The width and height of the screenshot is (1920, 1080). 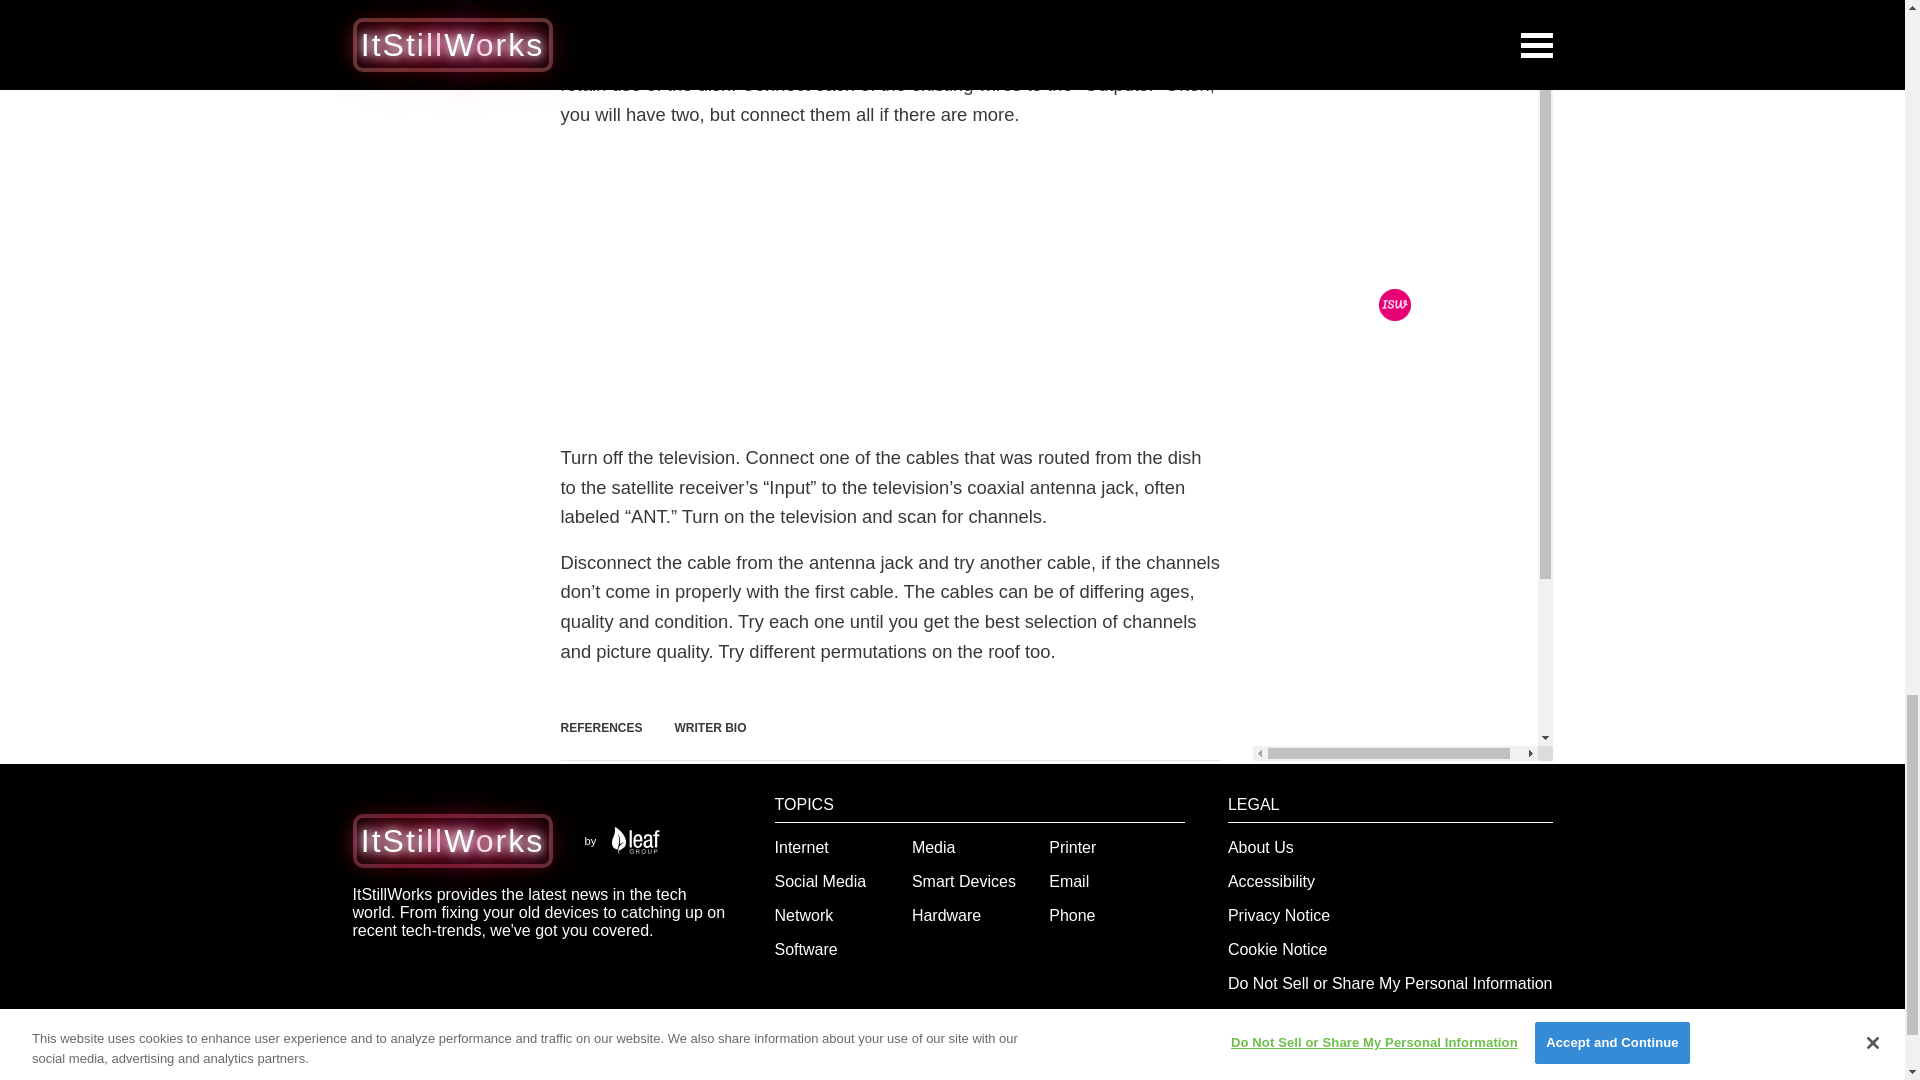 What do you see at coordinates (946, 916) in the screenshot?
I see `Hardware` at bounding box center [946, 916].